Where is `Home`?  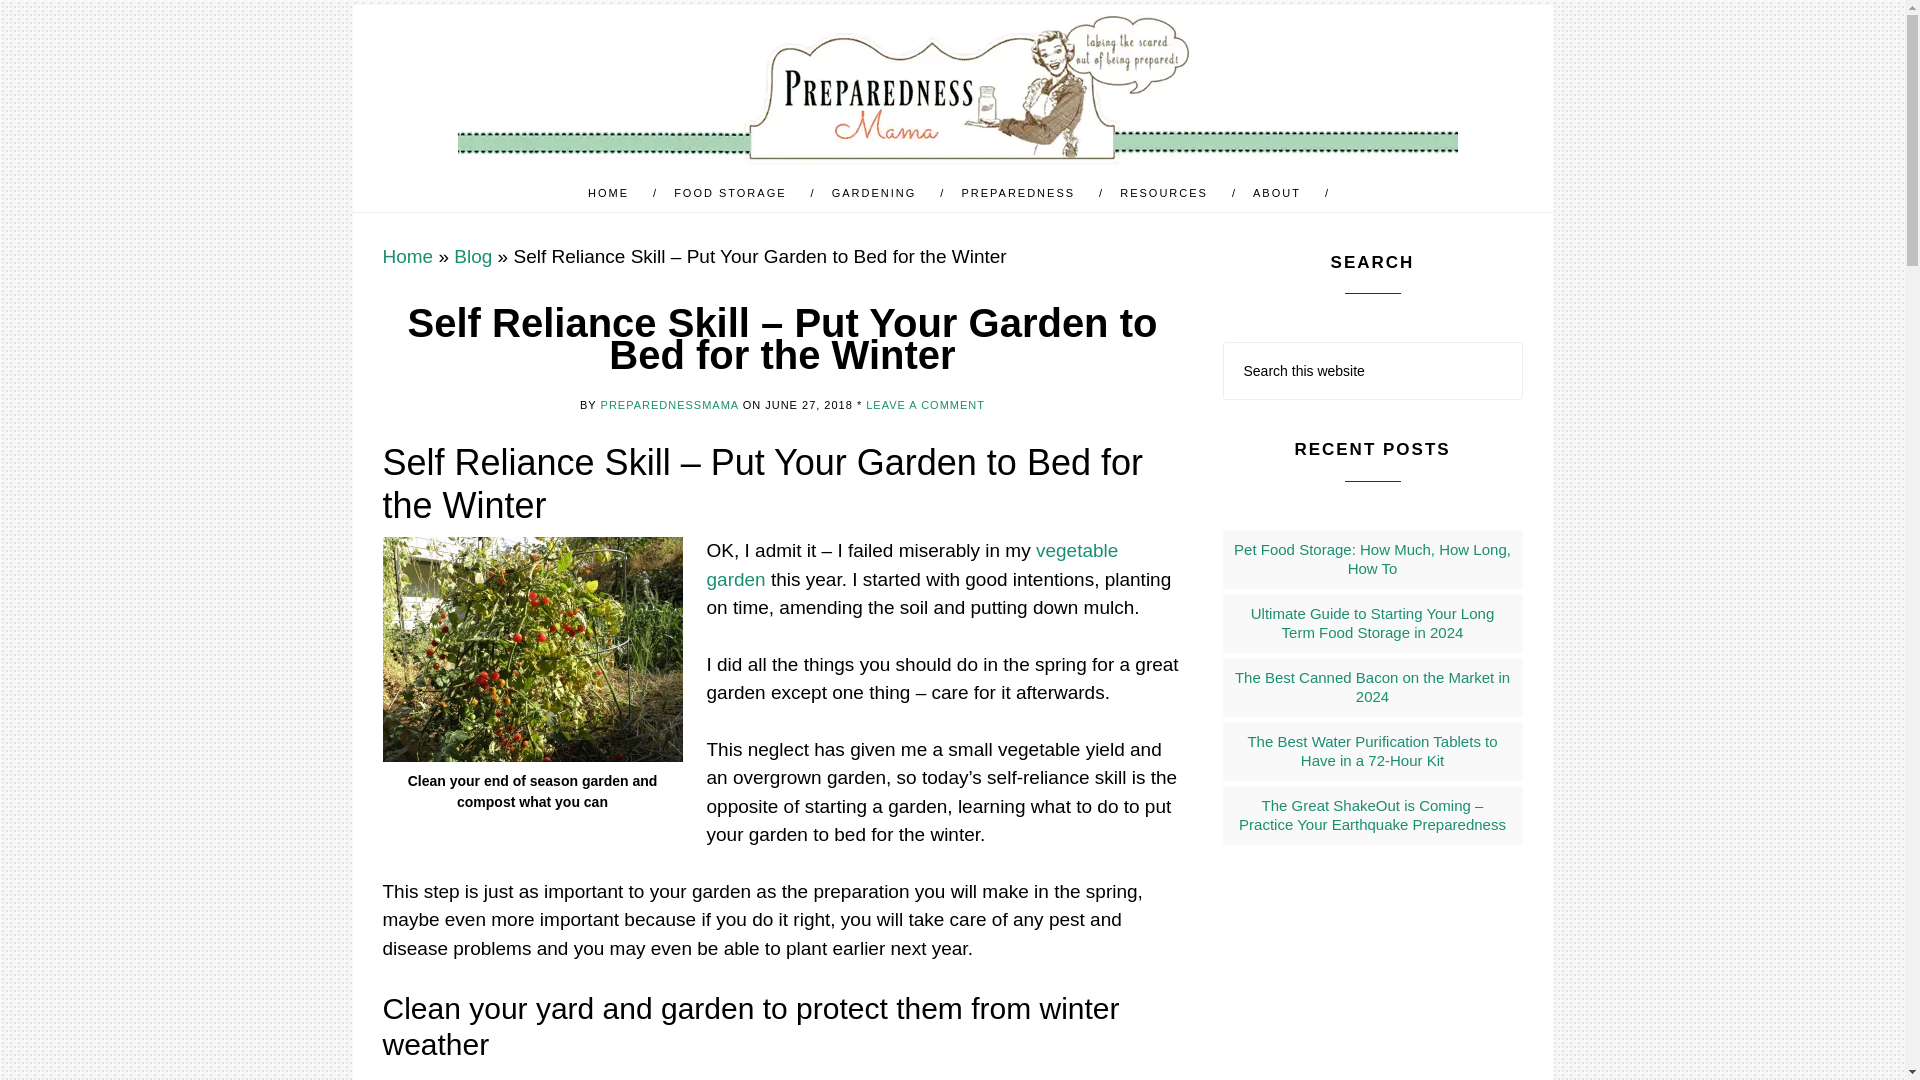 Home is located at coordinates (408, 256).